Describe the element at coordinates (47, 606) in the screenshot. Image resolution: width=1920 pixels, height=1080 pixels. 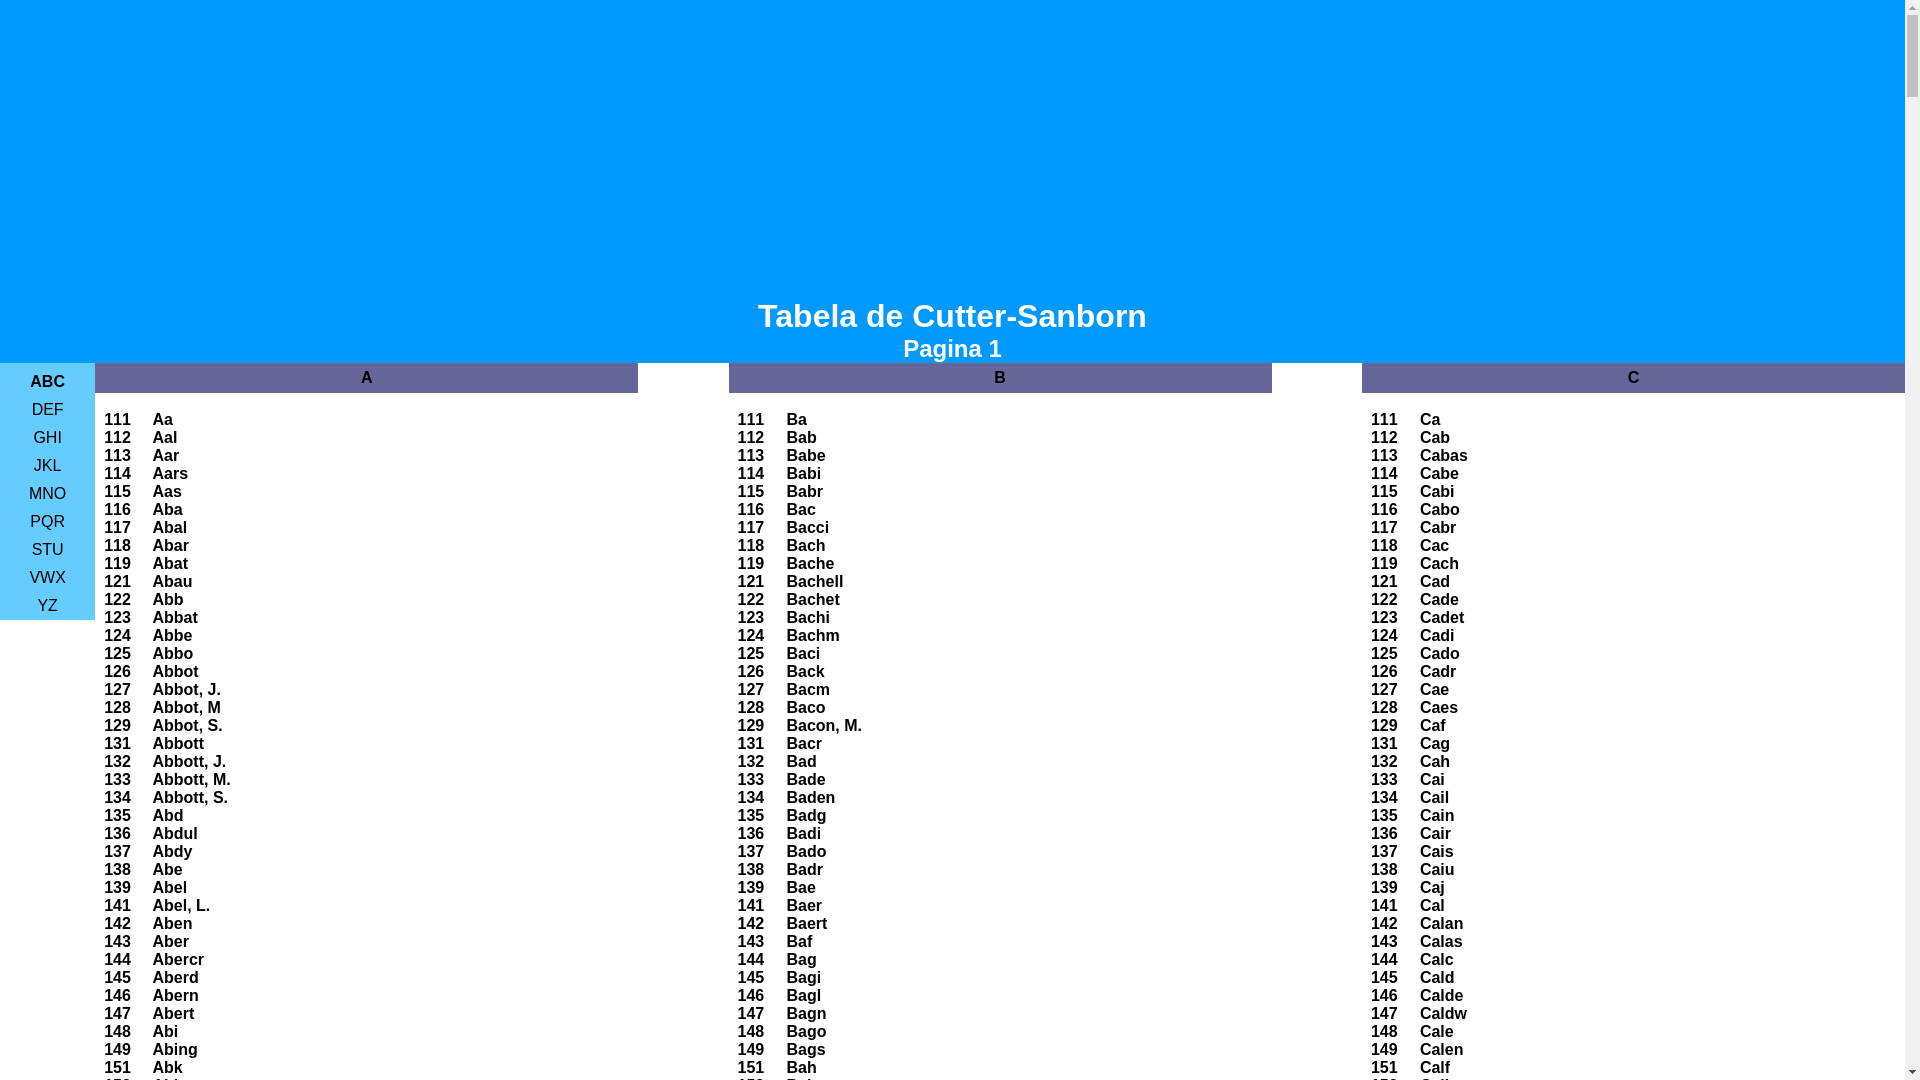
I see `YZ` at that location.